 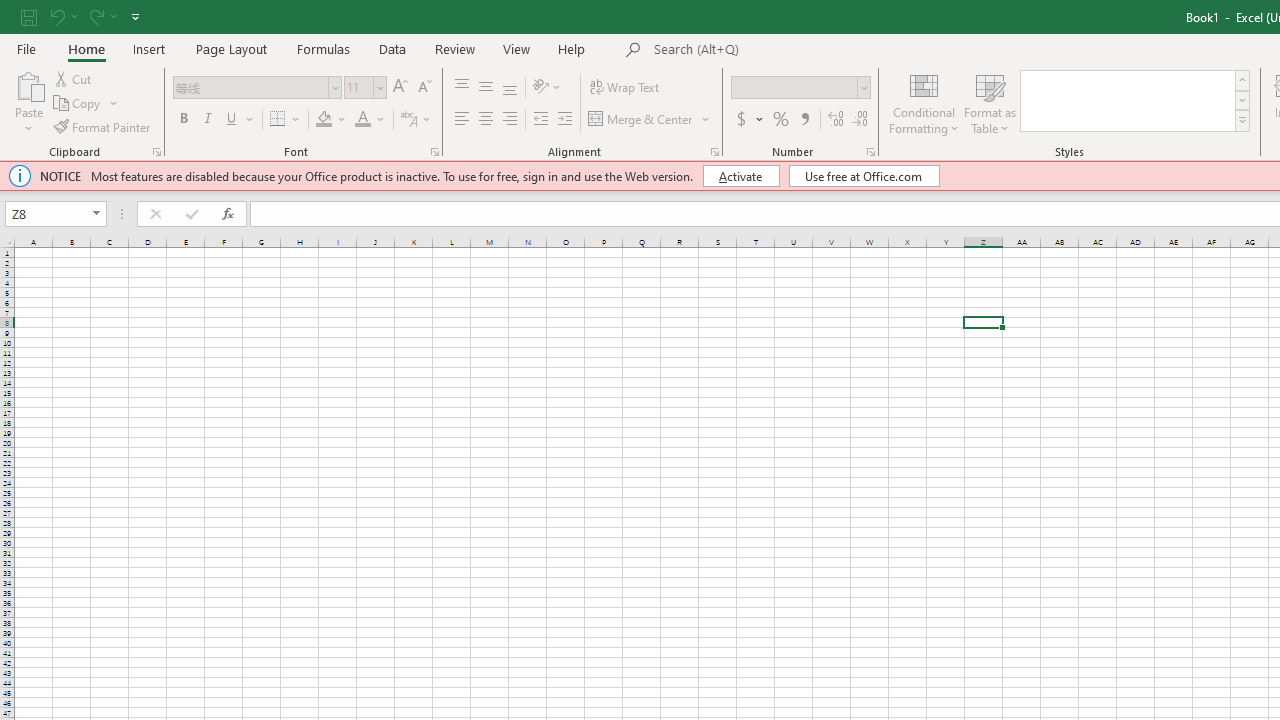 What do you see at coordinates (510, 120) in the screenshot?
I see `Align Right` at bounding box center [510, 120].